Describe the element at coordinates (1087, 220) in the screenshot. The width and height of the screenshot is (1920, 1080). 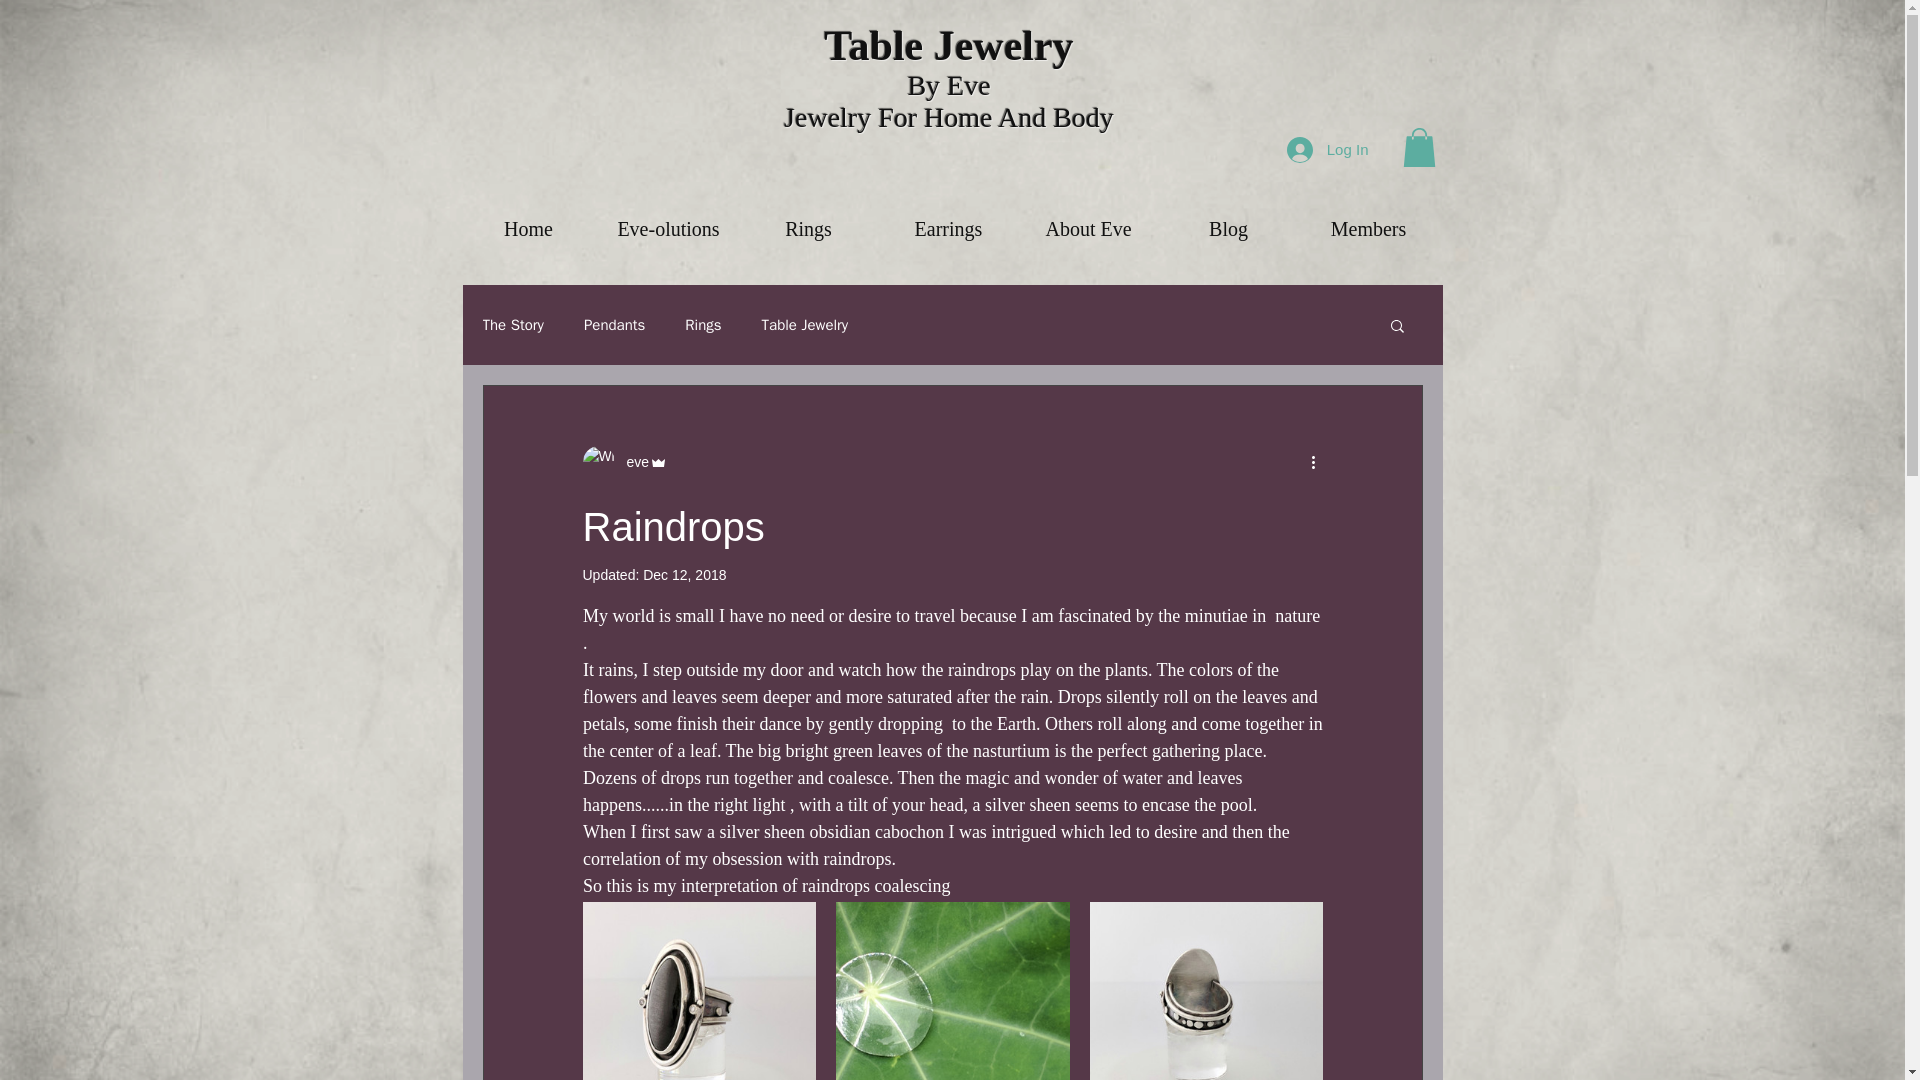
I see `About Eve` at that location.